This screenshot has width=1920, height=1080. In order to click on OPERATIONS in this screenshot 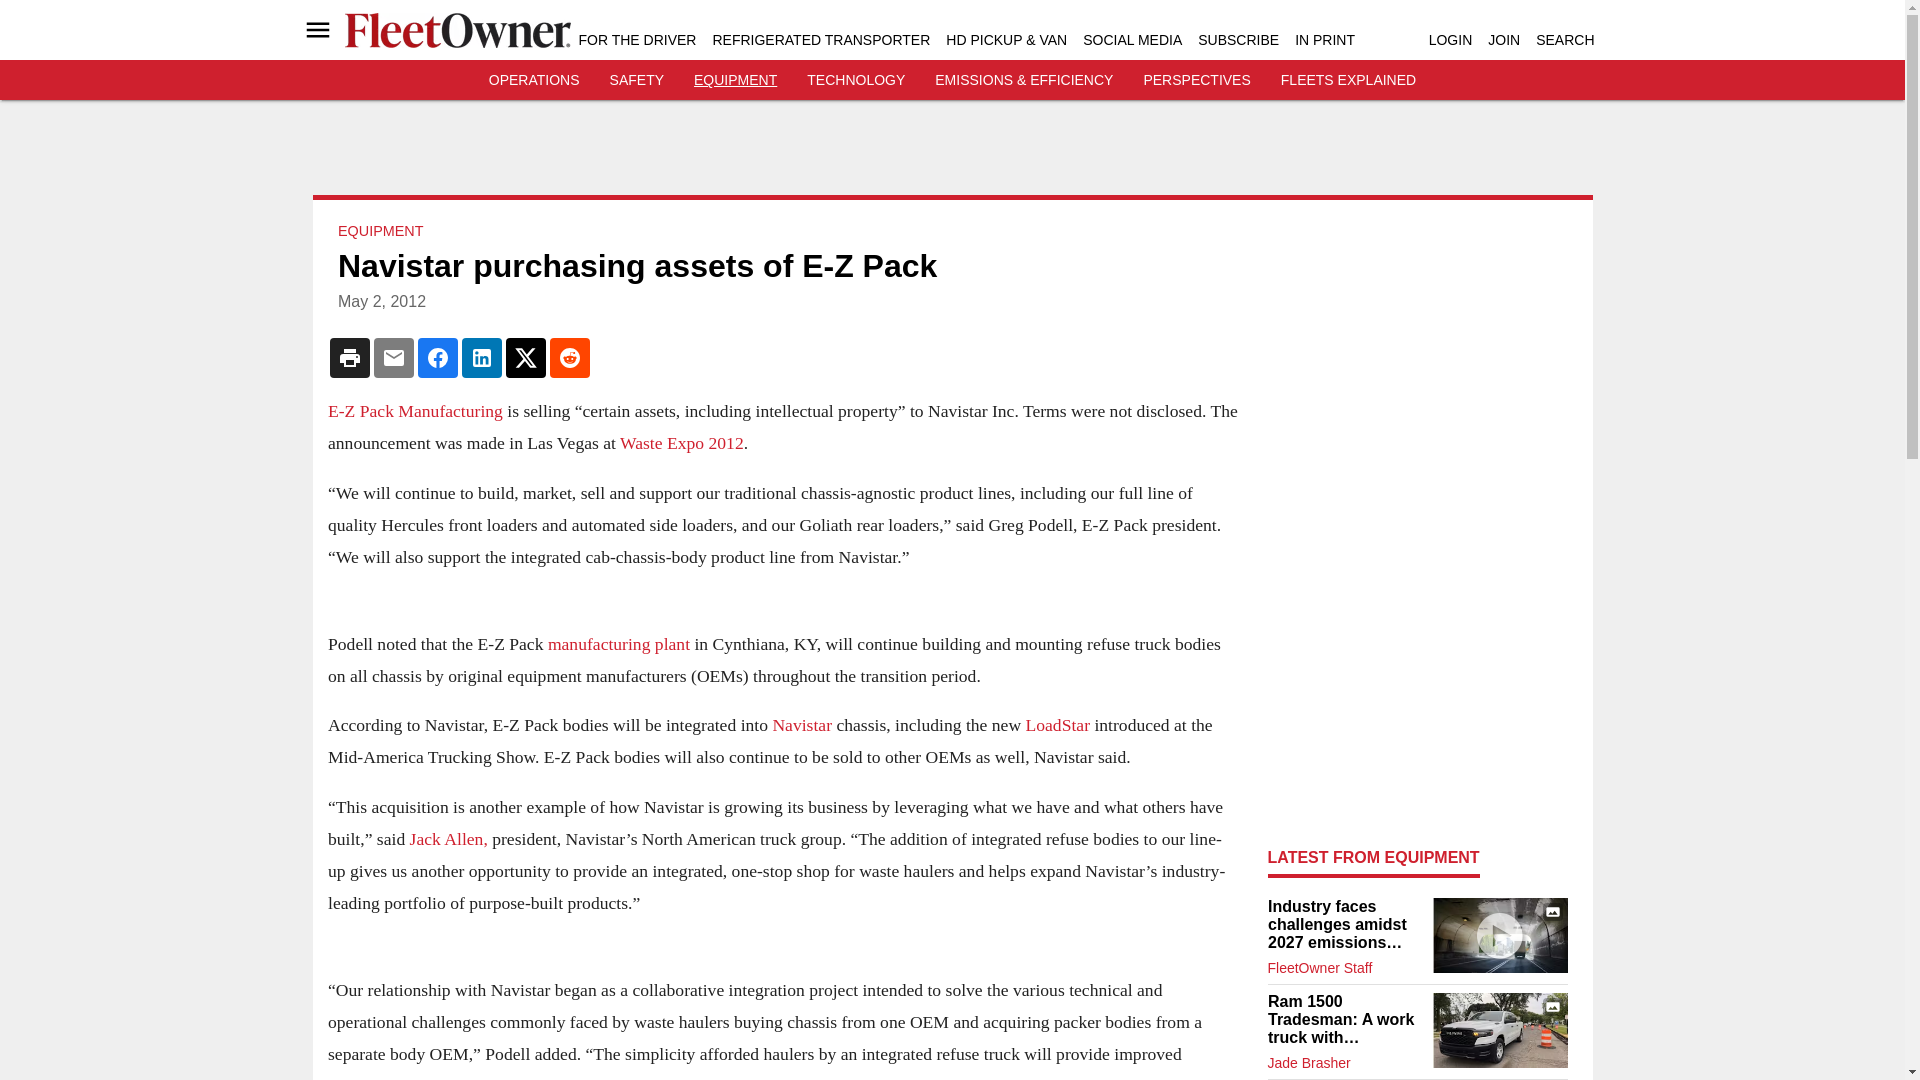, I will do `click(534, 80)`.